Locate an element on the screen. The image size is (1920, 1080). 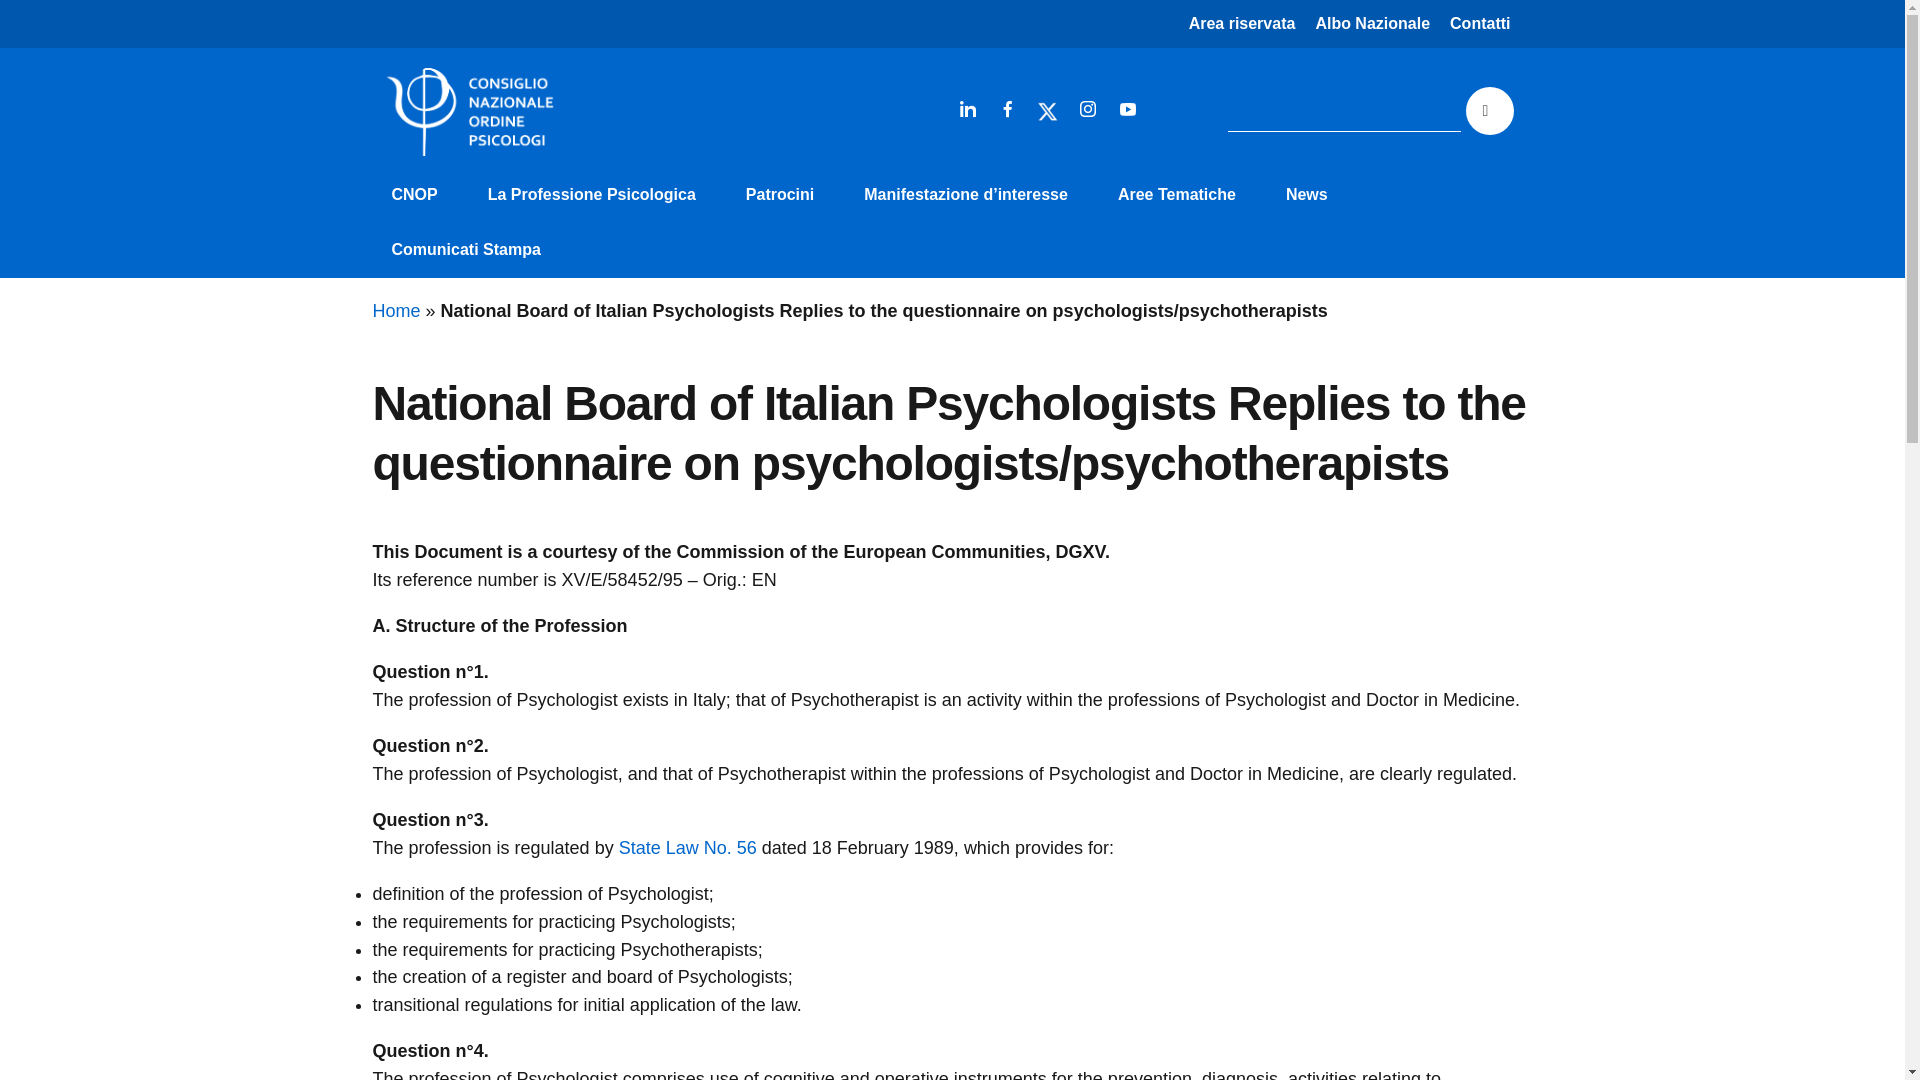
News is located at coordinates (1306, 195).